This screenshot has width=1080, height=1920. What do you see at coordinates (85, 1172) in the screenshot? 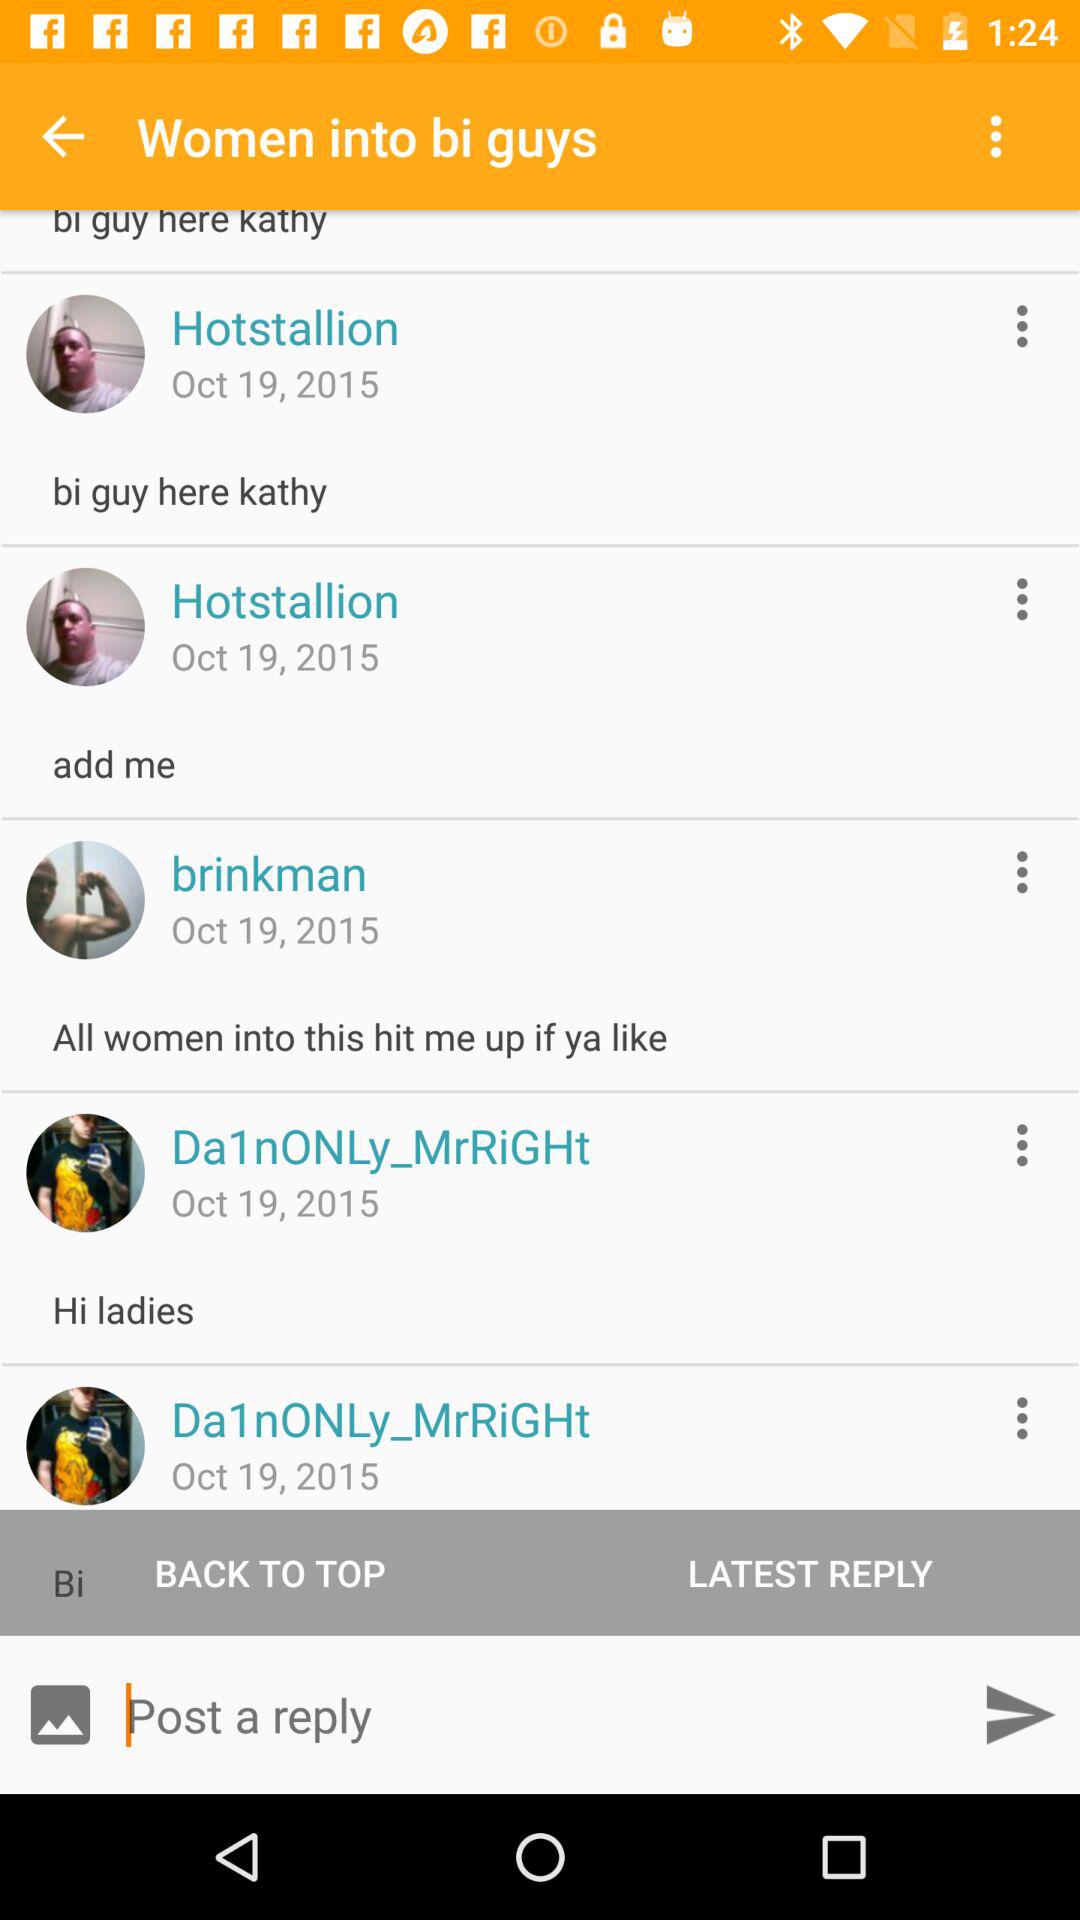
I see `profile picture icon` at bounding box center [85, 1172].